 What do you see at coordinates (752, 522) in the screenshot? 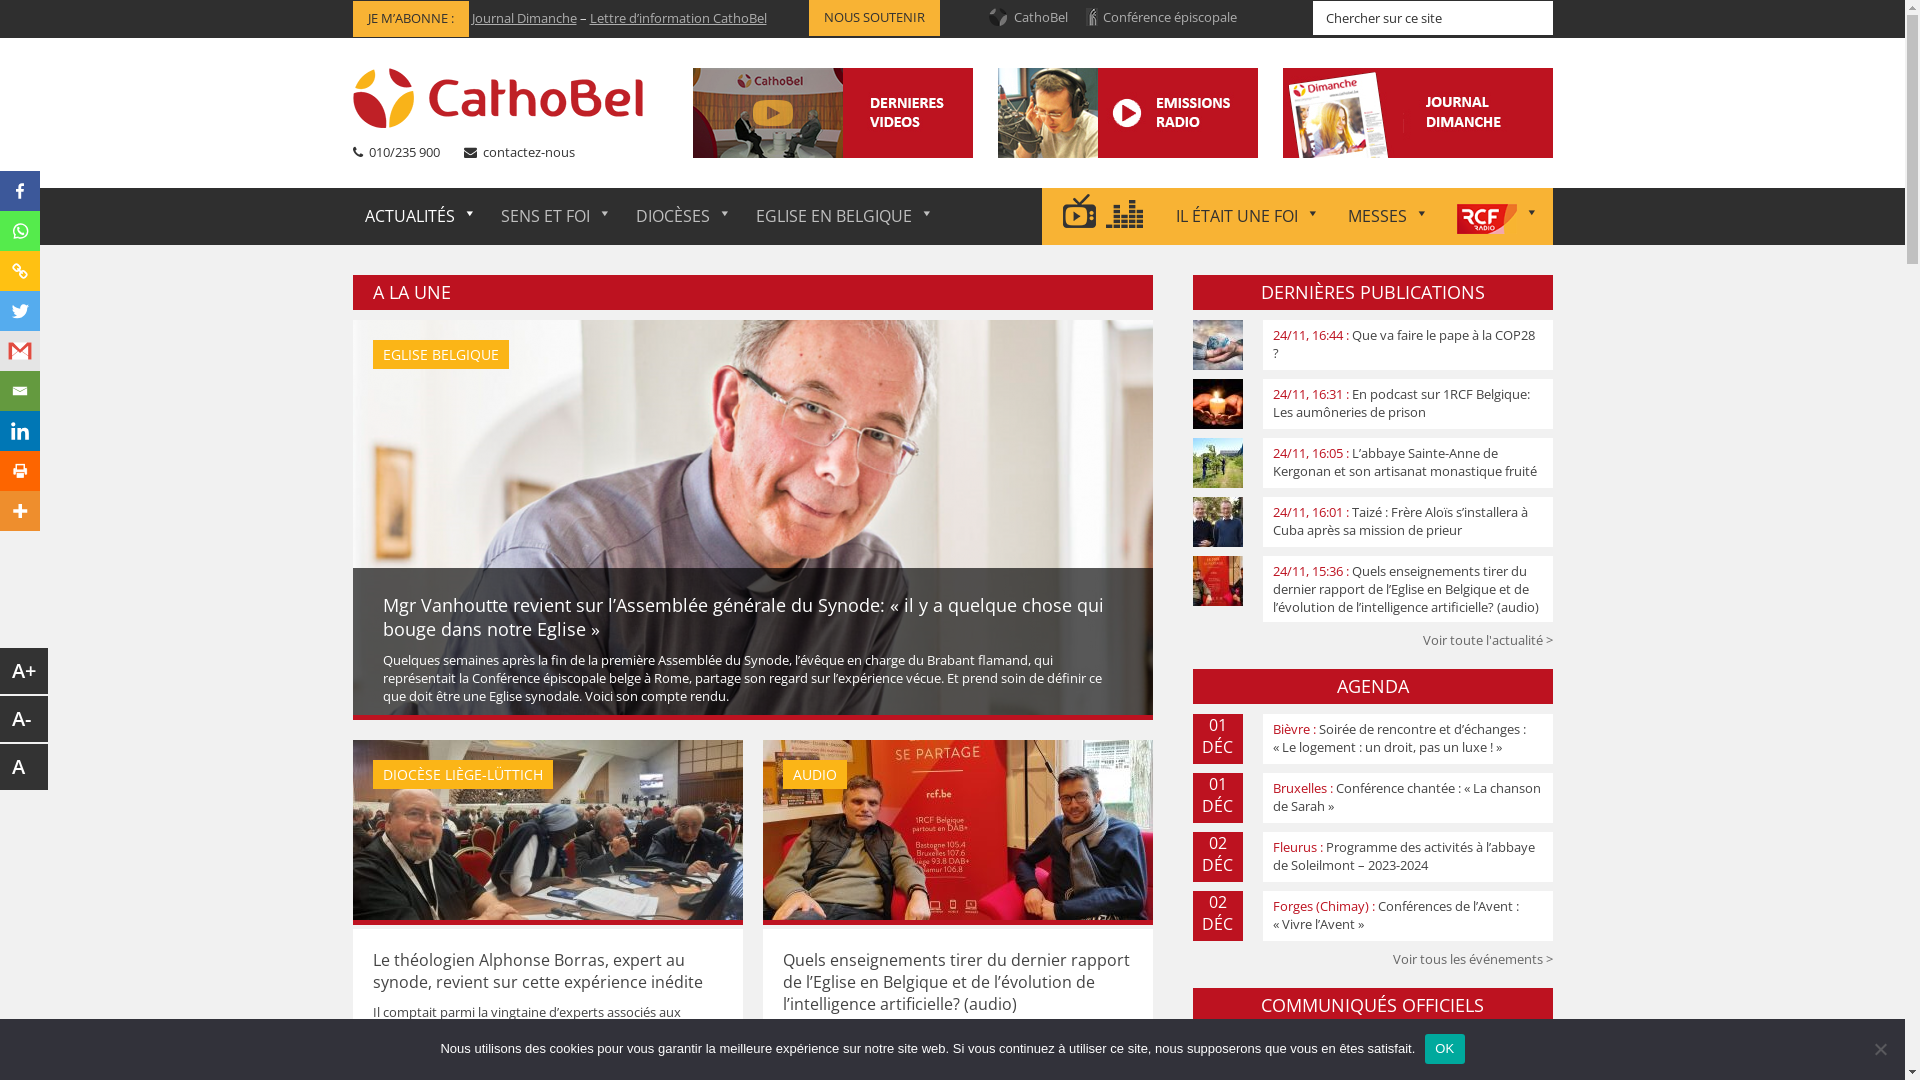
I see `EGLISE BELGIQUE` at bounding box center [752, 522].